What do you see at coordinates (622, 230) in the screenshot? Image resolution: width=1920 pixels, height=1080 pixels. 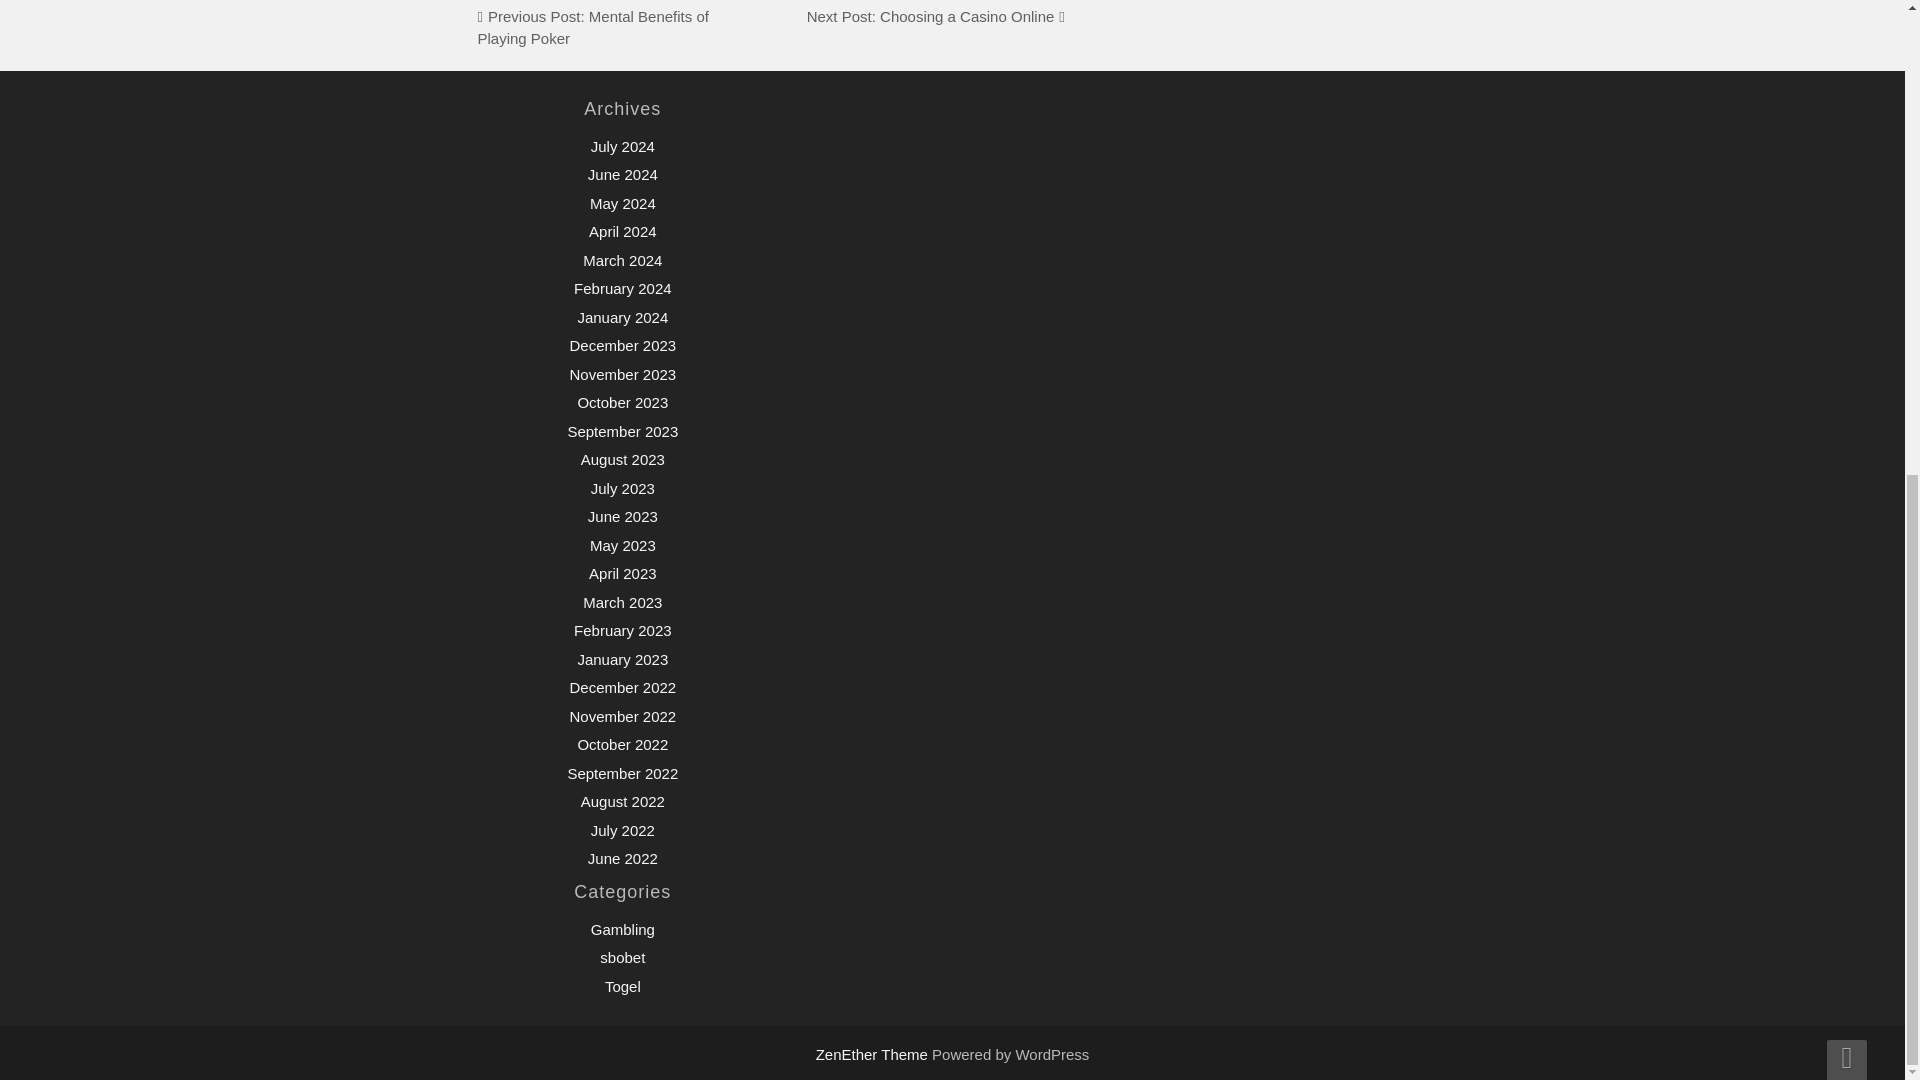 I see `April 2024` at bounding box center [622, 230].